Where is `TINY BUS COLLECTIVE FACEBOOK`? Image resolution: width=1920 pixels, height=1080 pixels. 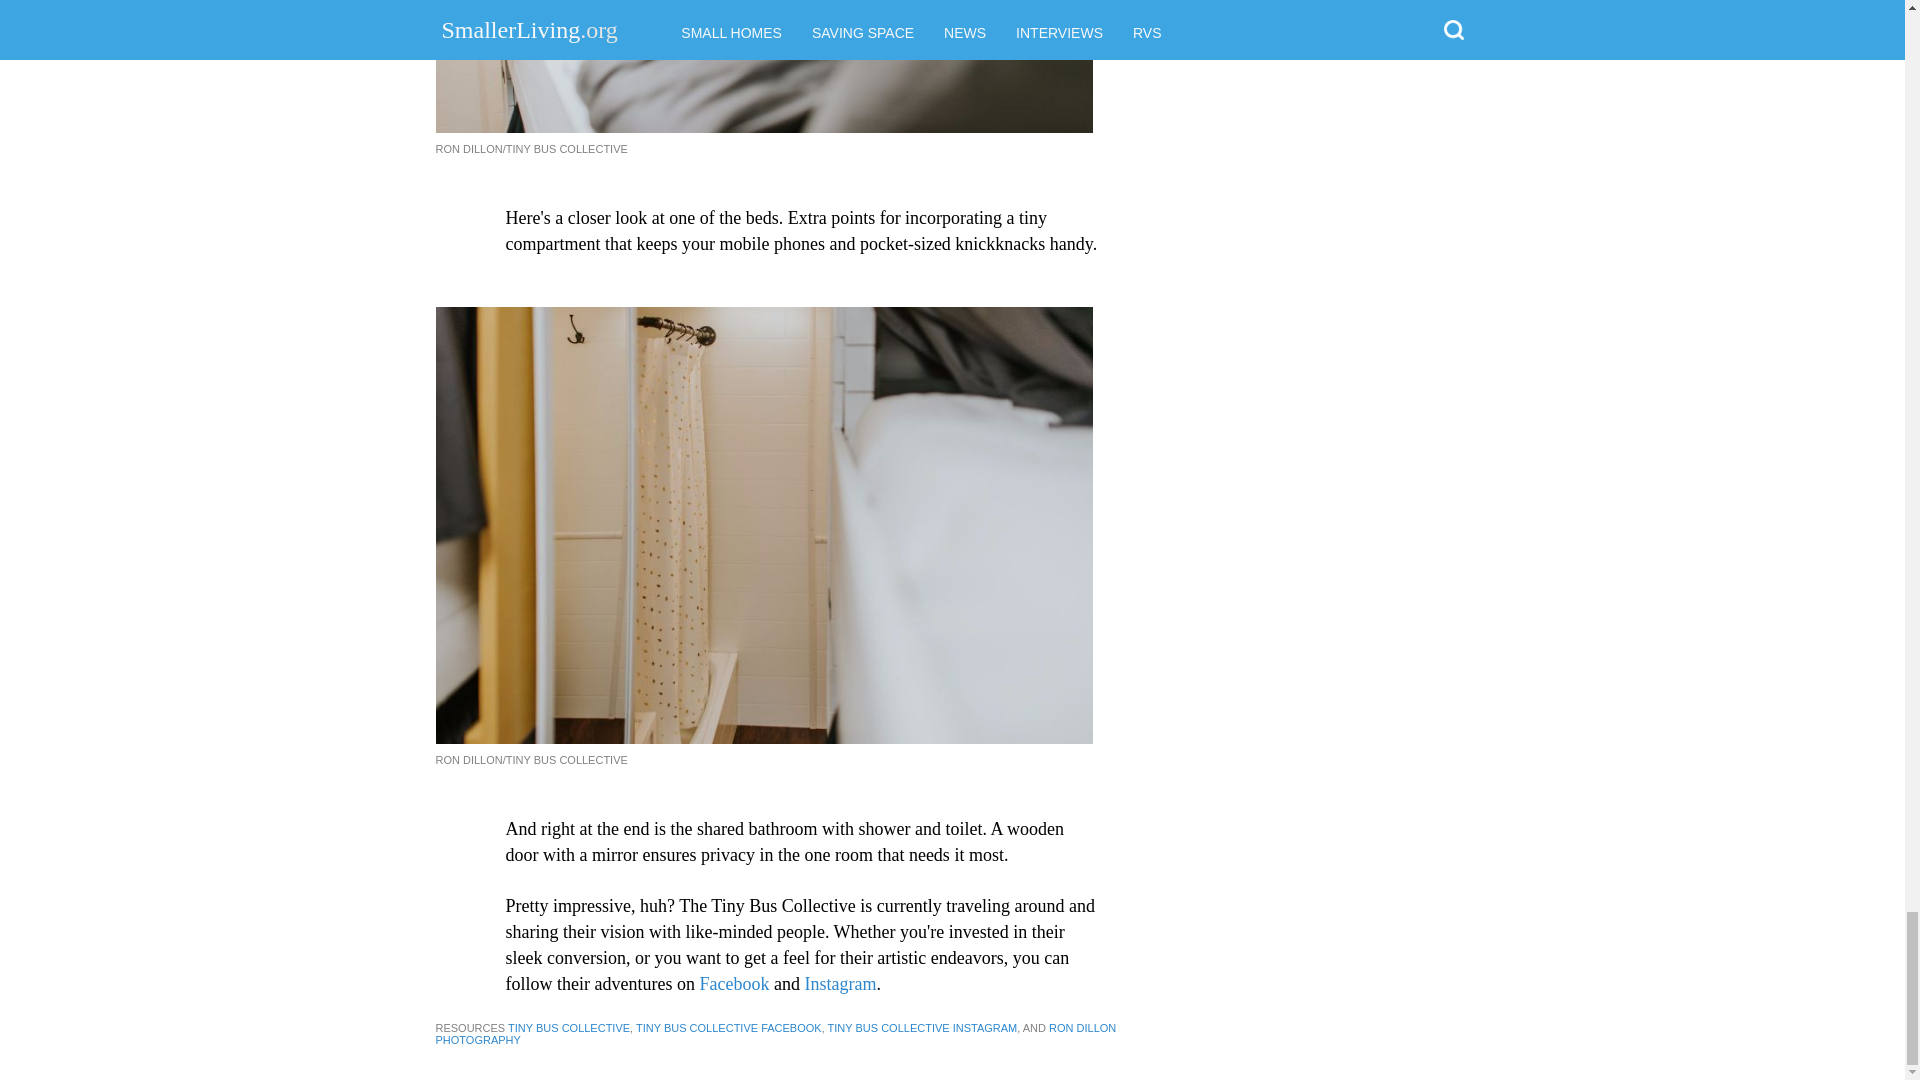
TINY BUS COLLECTIVE FACEBOOK is located at coordinates (728, 1027).